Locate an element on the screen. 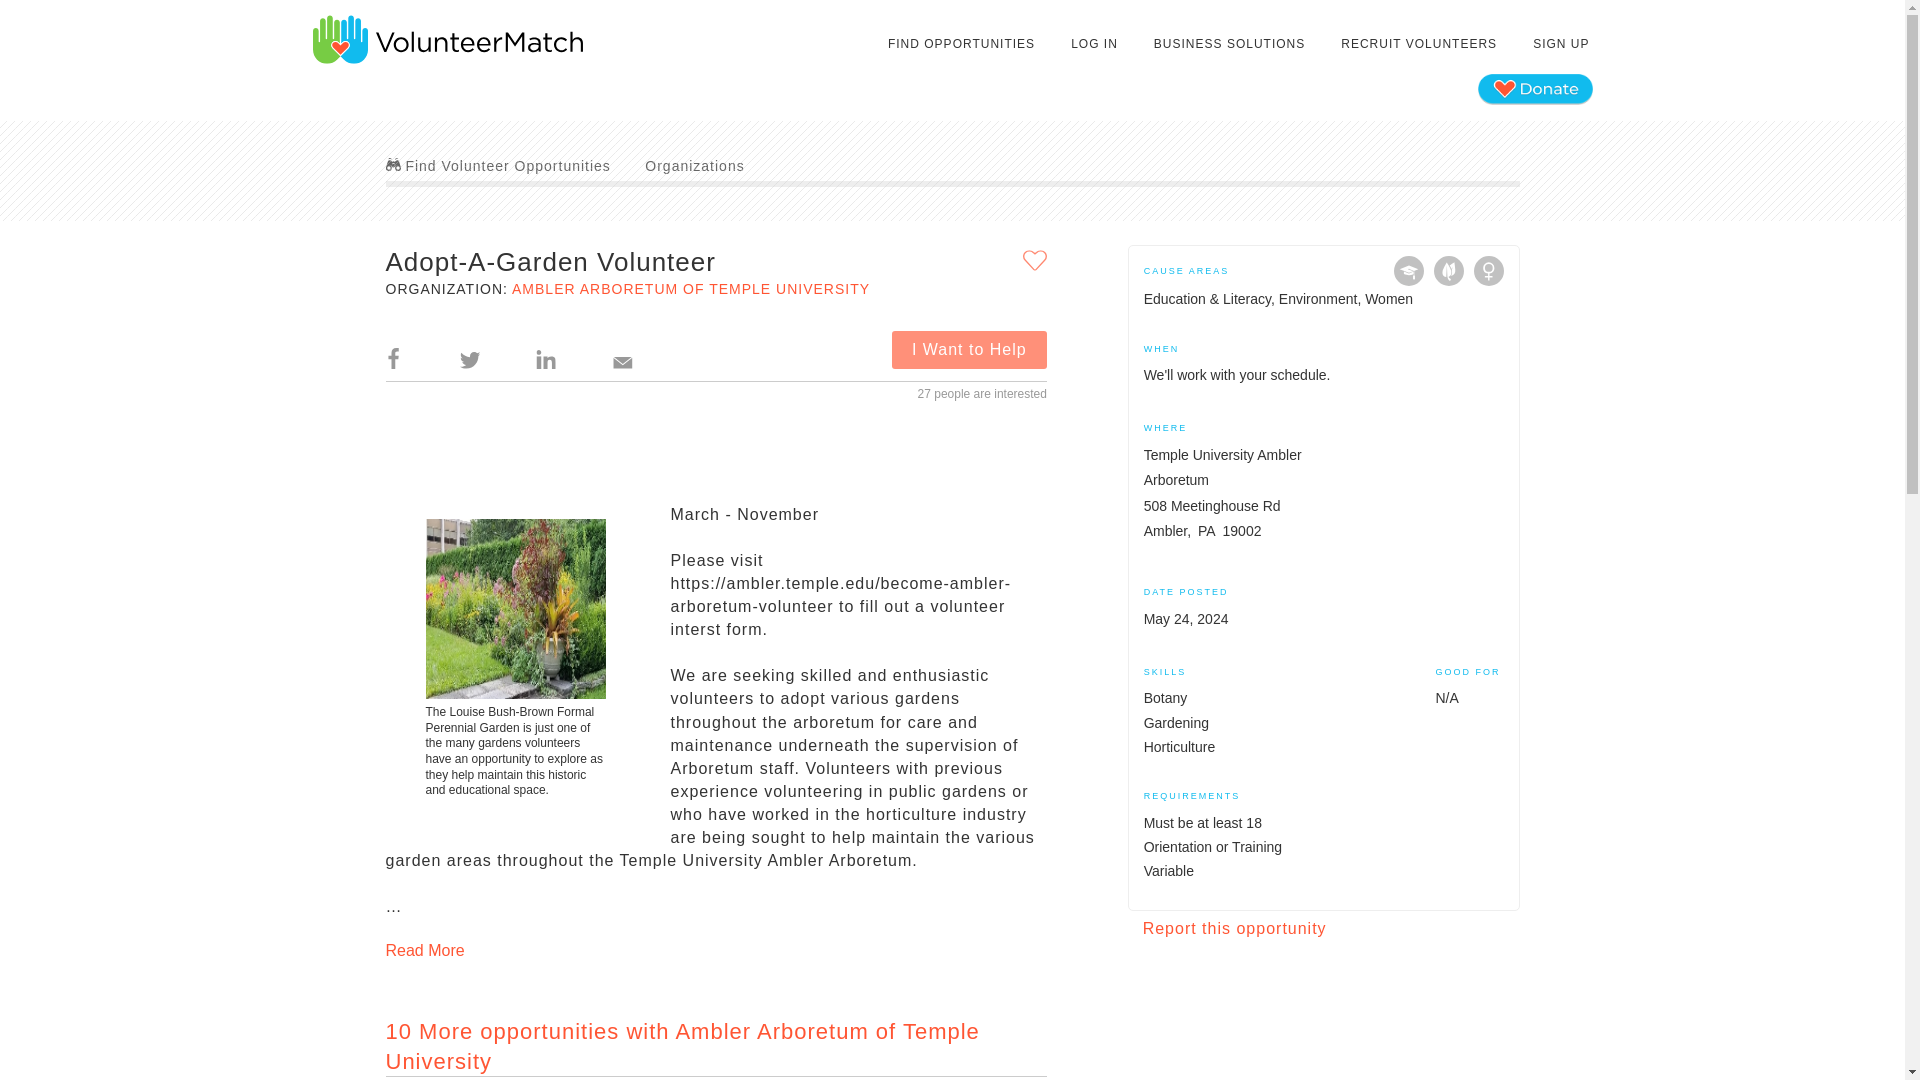  I Want to Help is located at coordinates (969, 350).